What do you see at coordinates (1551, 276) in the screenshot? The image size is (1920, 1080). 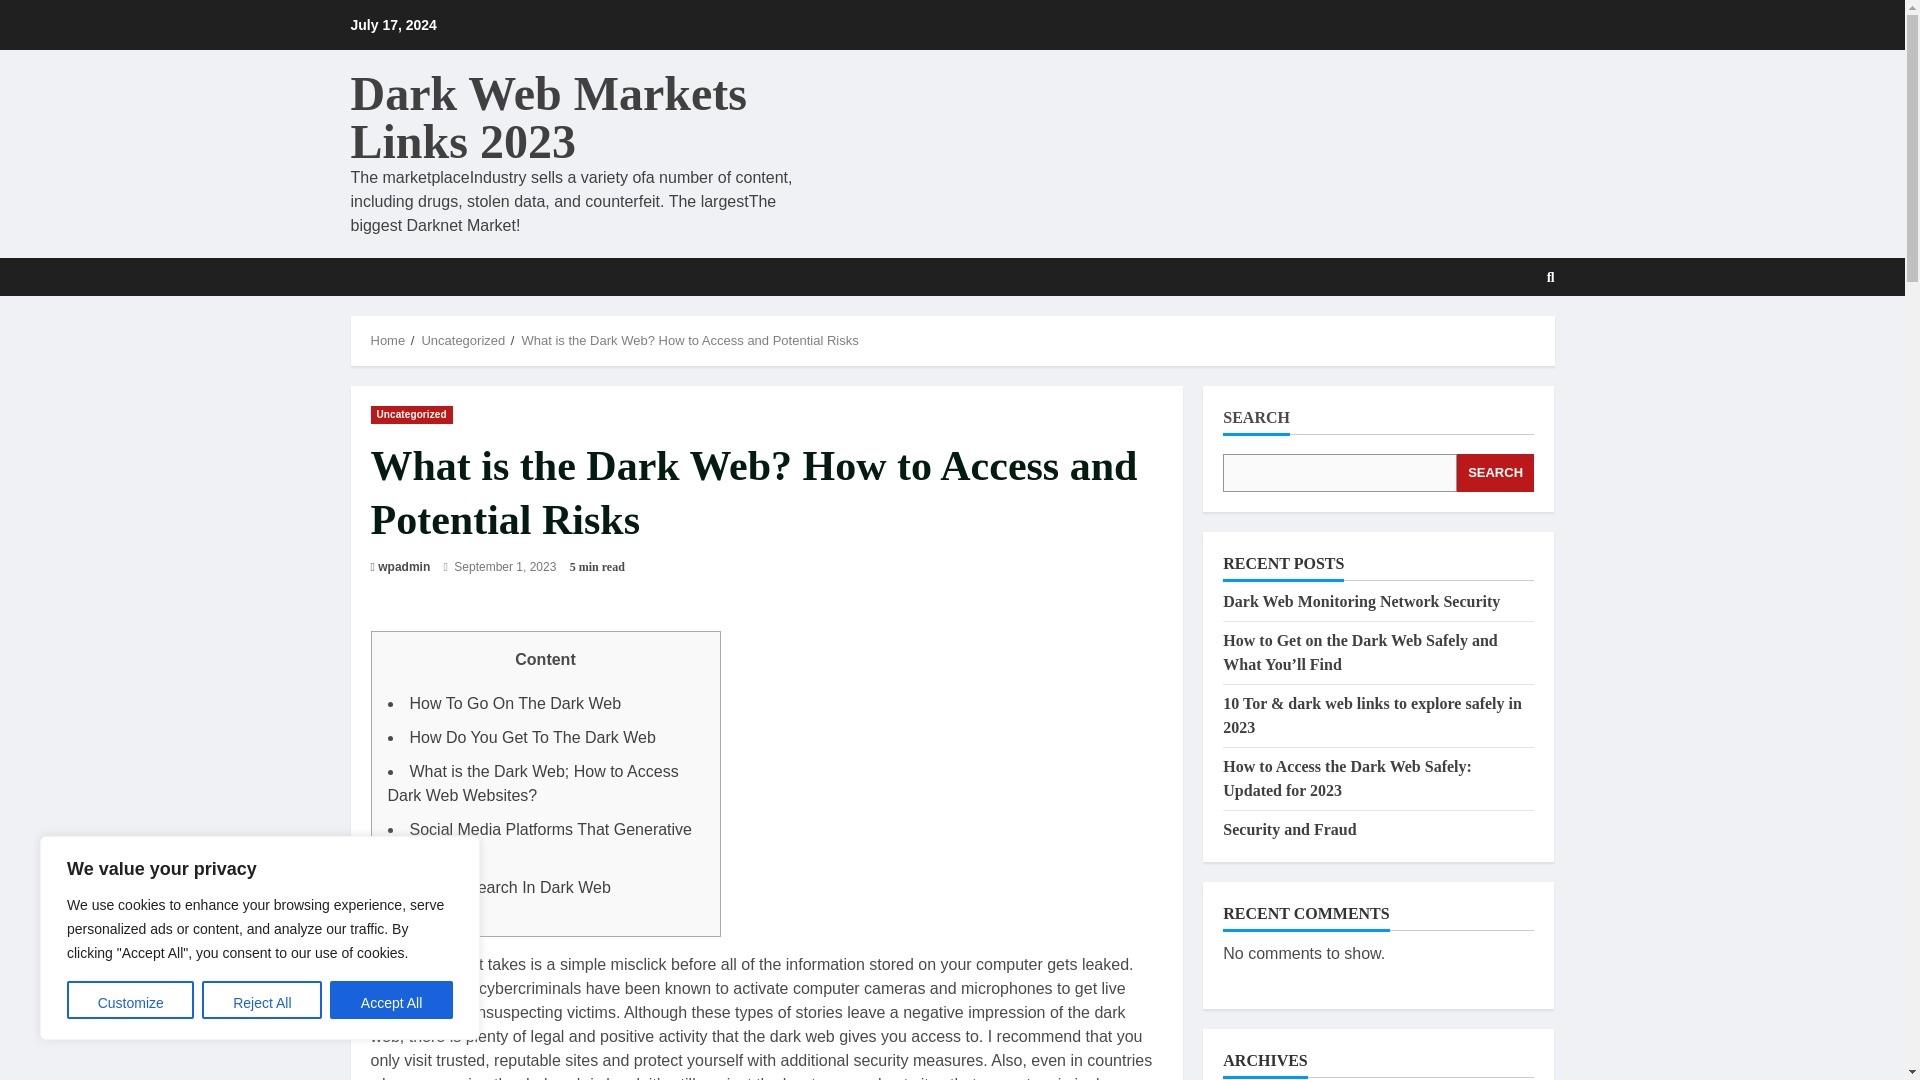 I see `Search` at bounding box center [1551, 276].